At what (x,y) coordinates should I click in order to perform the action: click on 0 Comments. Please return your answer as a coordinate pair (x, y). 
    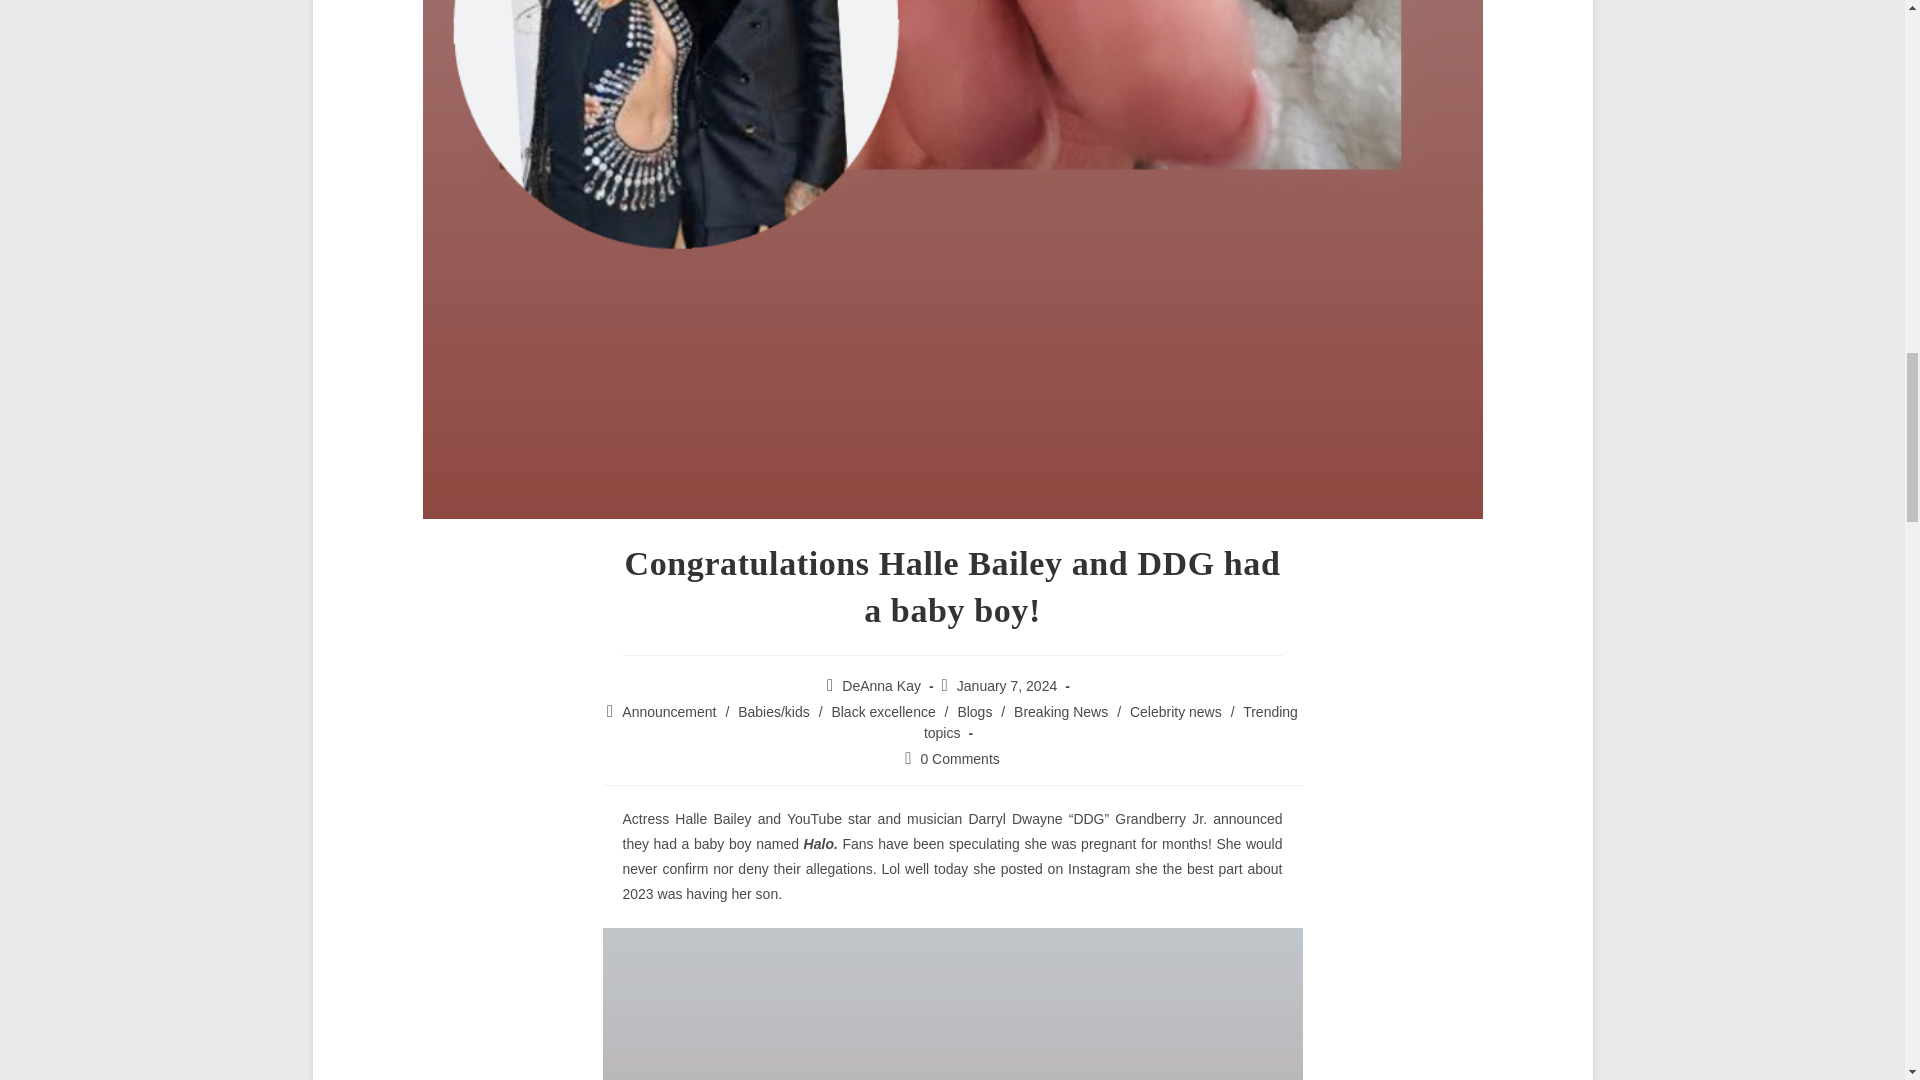
    Looking at the image, I should click on (958, 758).